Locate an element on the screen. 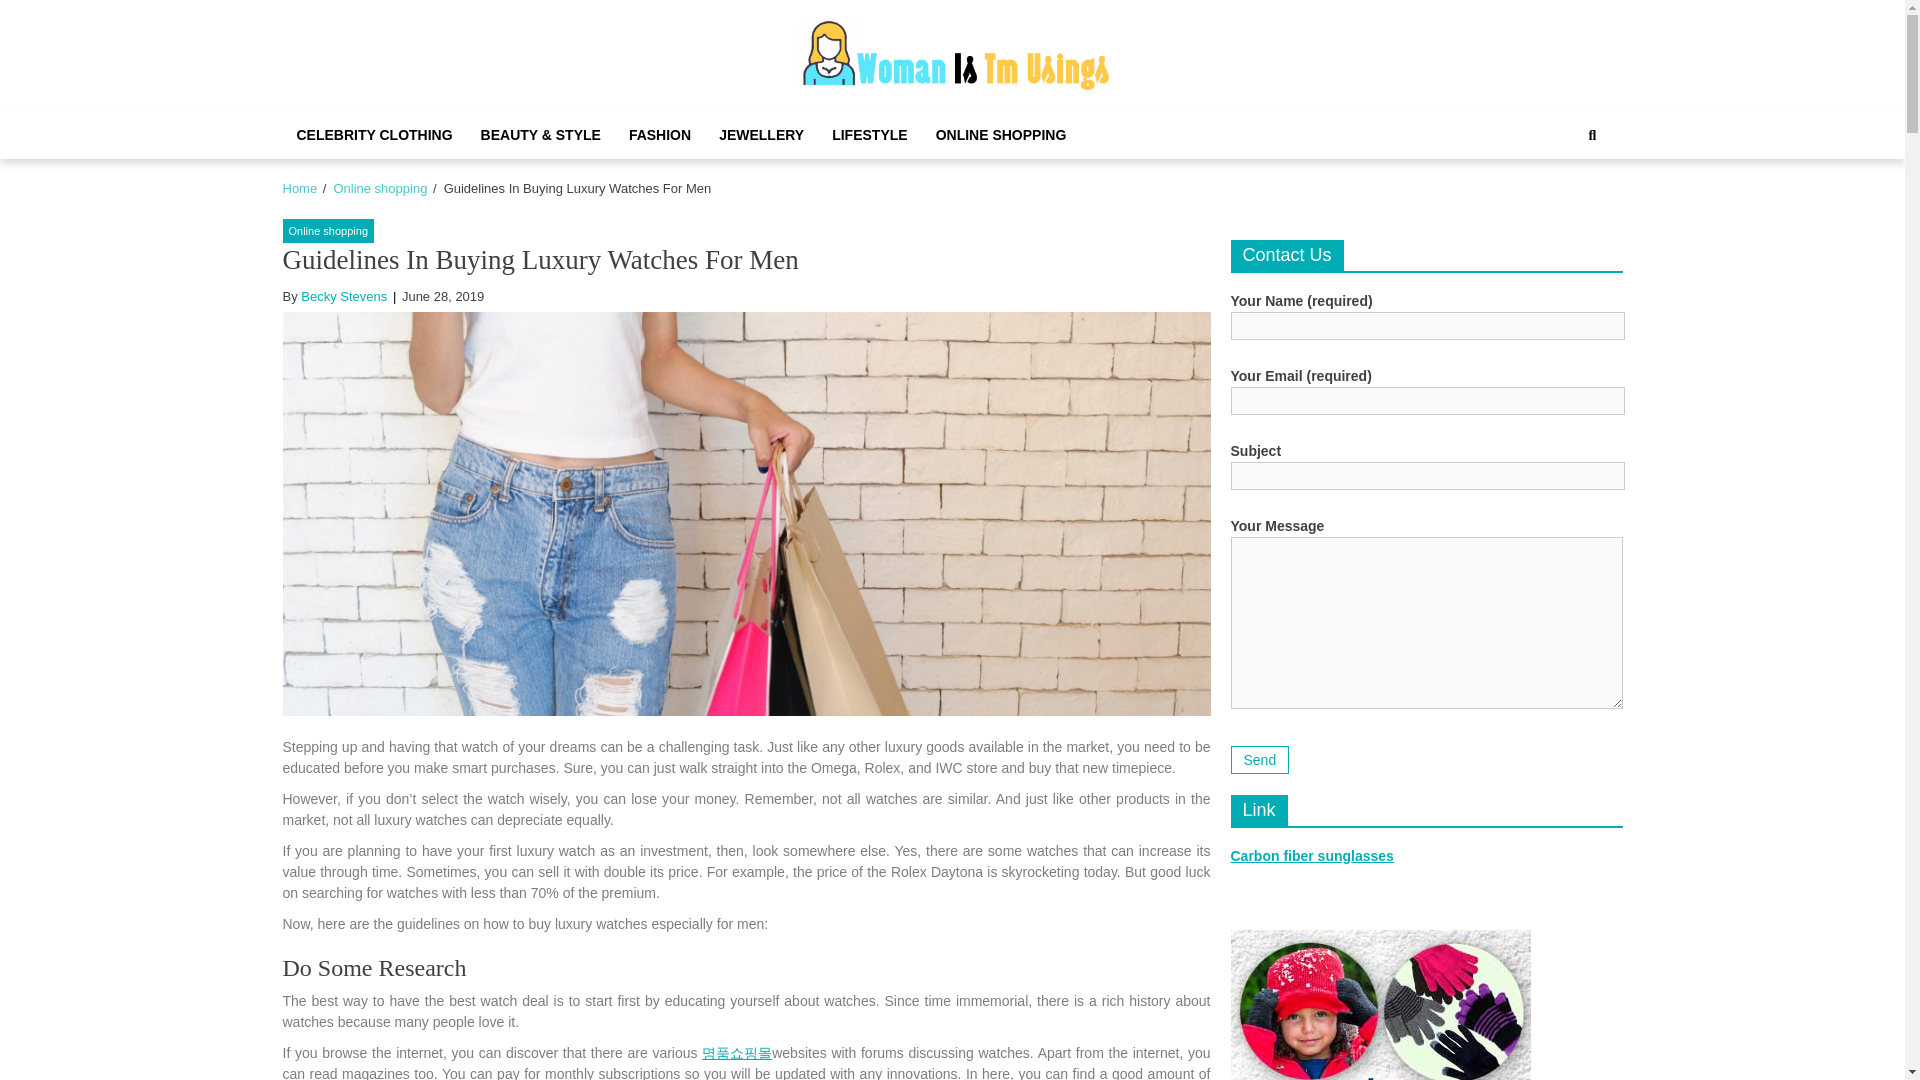  Becky Stevens is located at coordinates (344, 296).